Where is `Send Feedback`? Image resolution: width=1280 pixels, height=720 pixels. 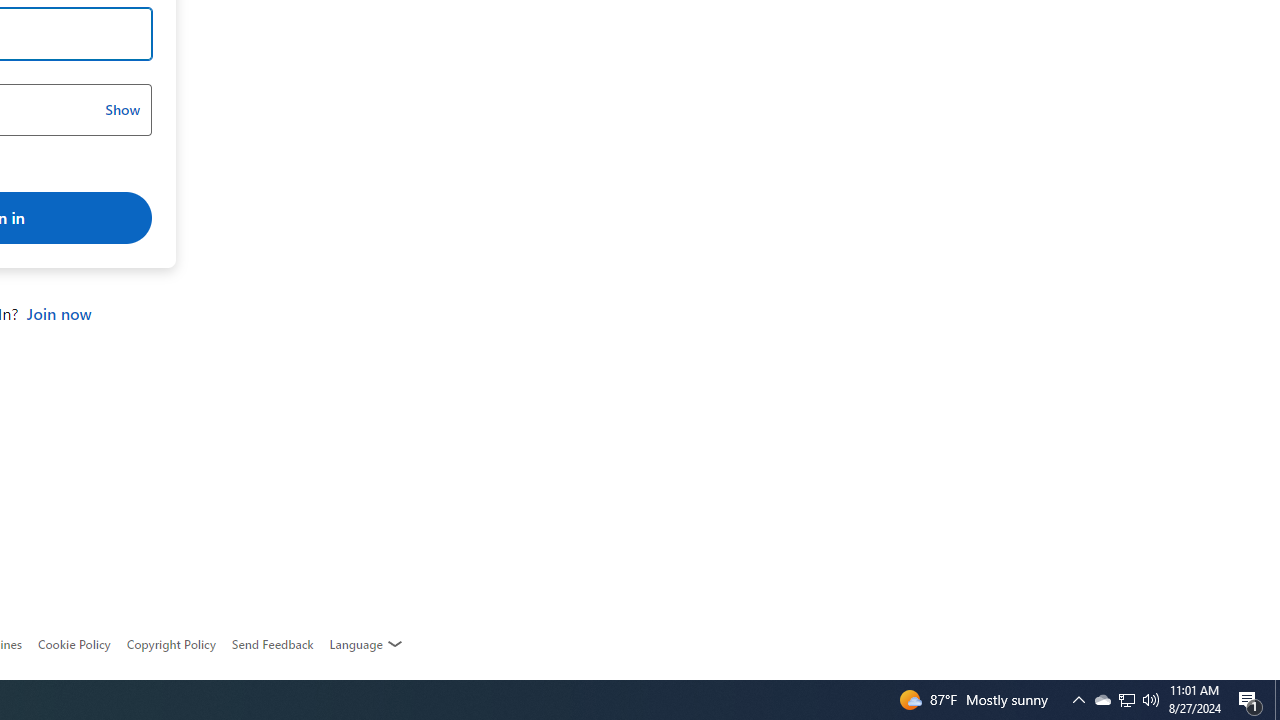 Send Feedback is located at coordinates (272, 644).